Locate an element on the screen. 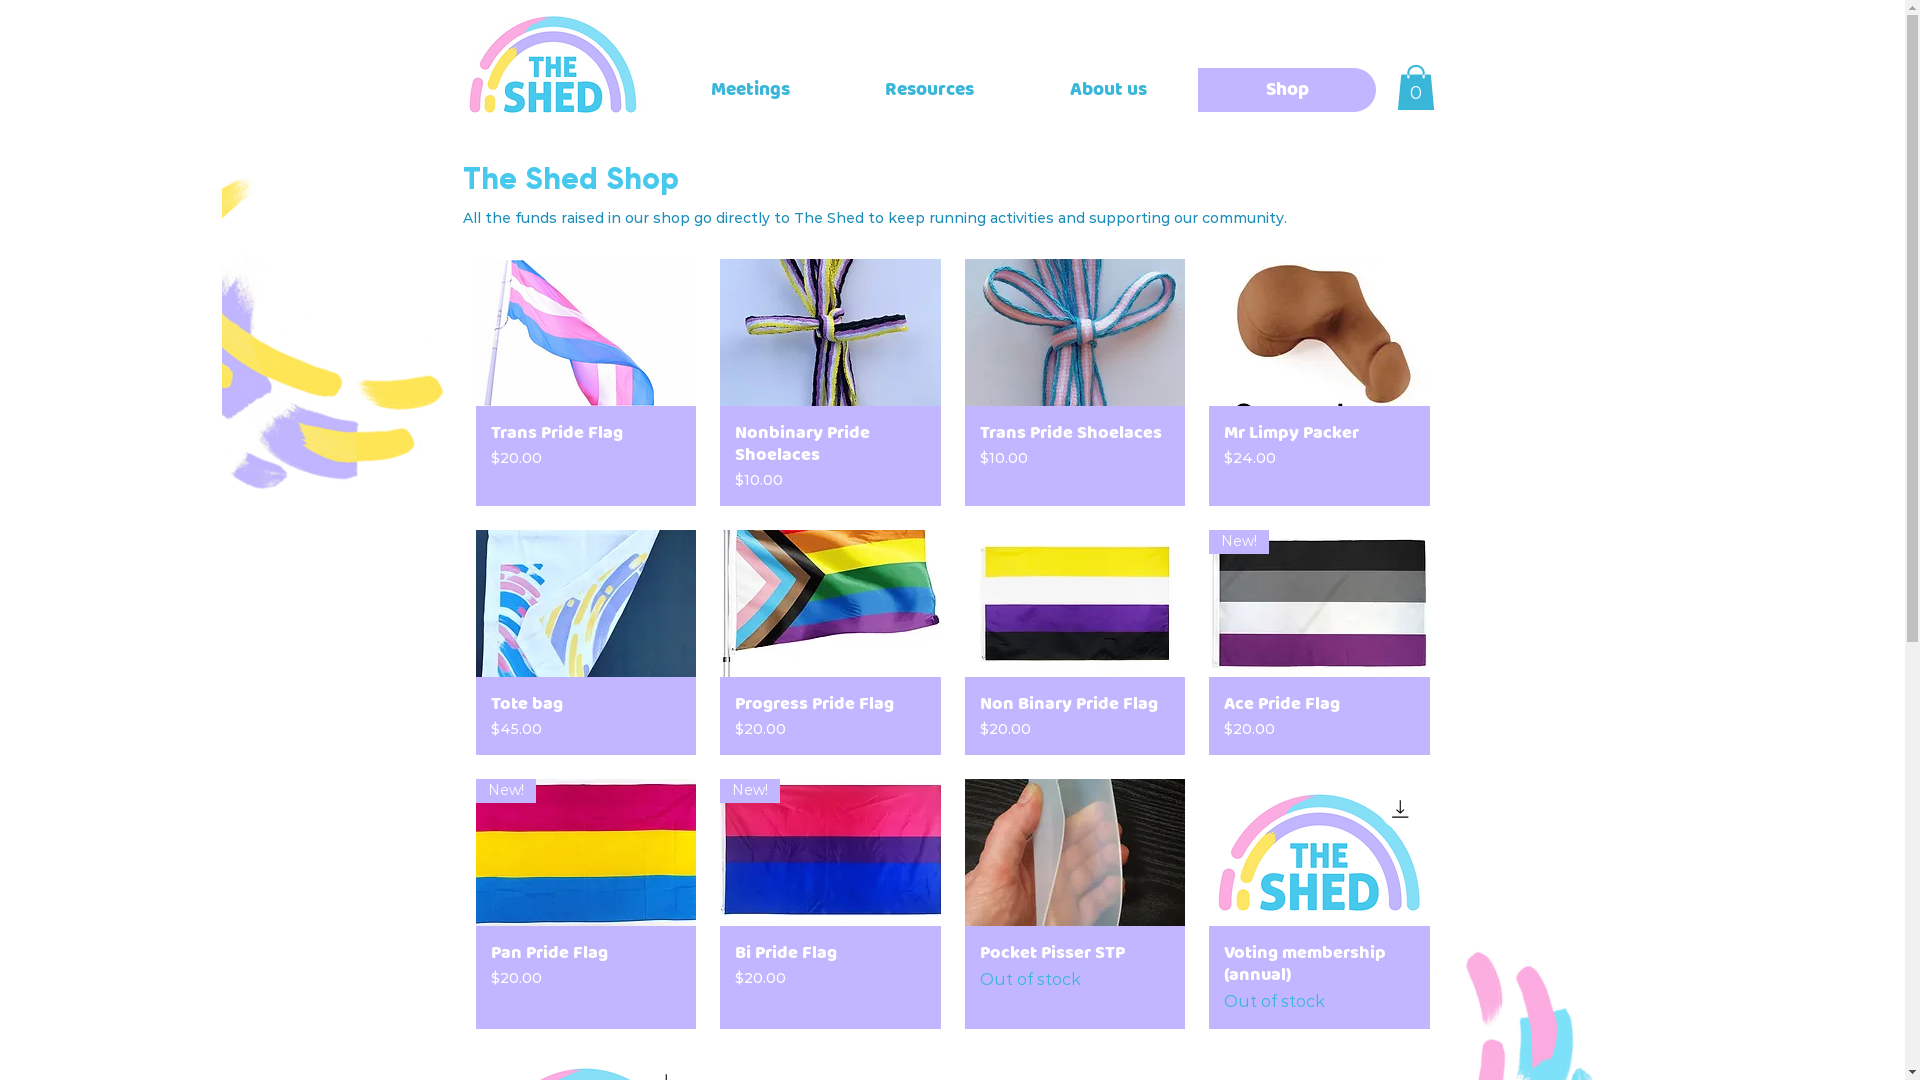 This screenshot has width=1920, height=1080. 0 is located at coordinates (1415, 88).